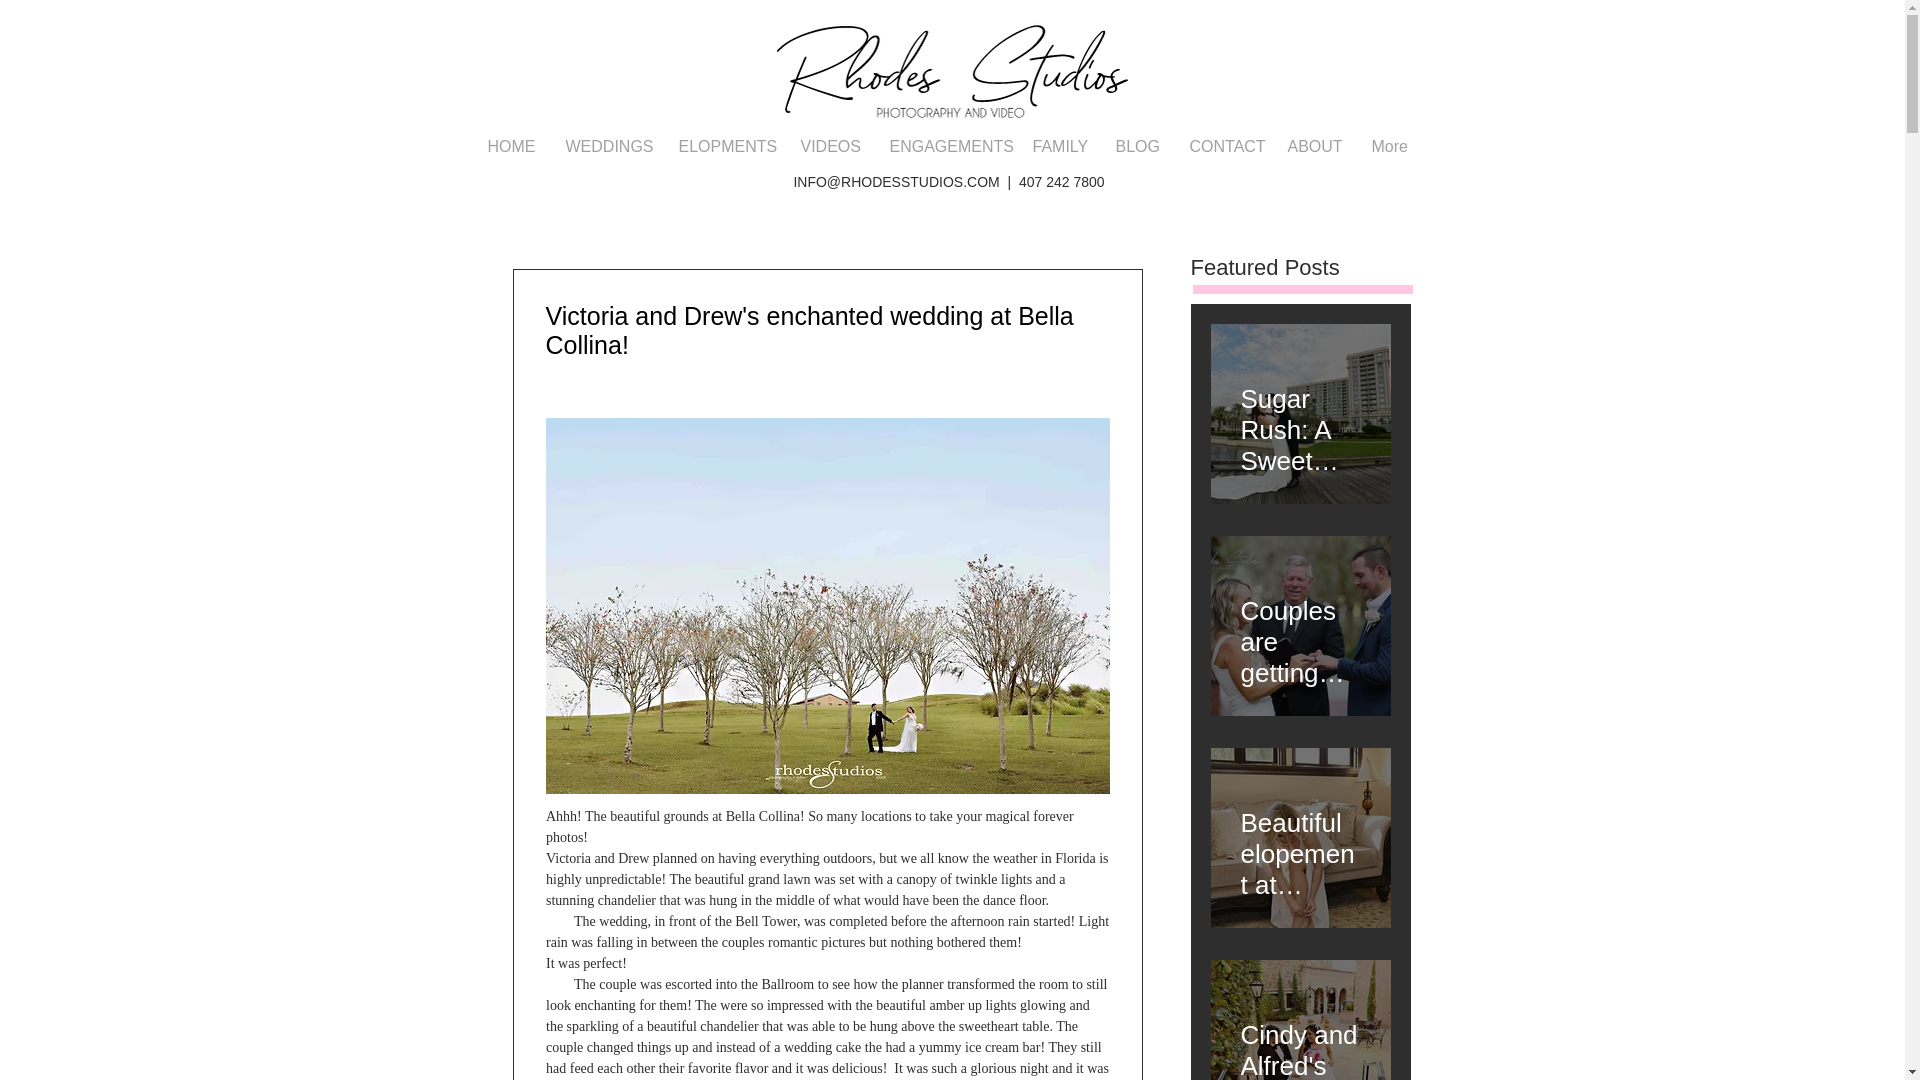 This screenshot has width=1920, height=1080. What do you see at coordinates (1313, 146) in the screenshot?
I see `ABOUT` at bounding box center [1313, 146].